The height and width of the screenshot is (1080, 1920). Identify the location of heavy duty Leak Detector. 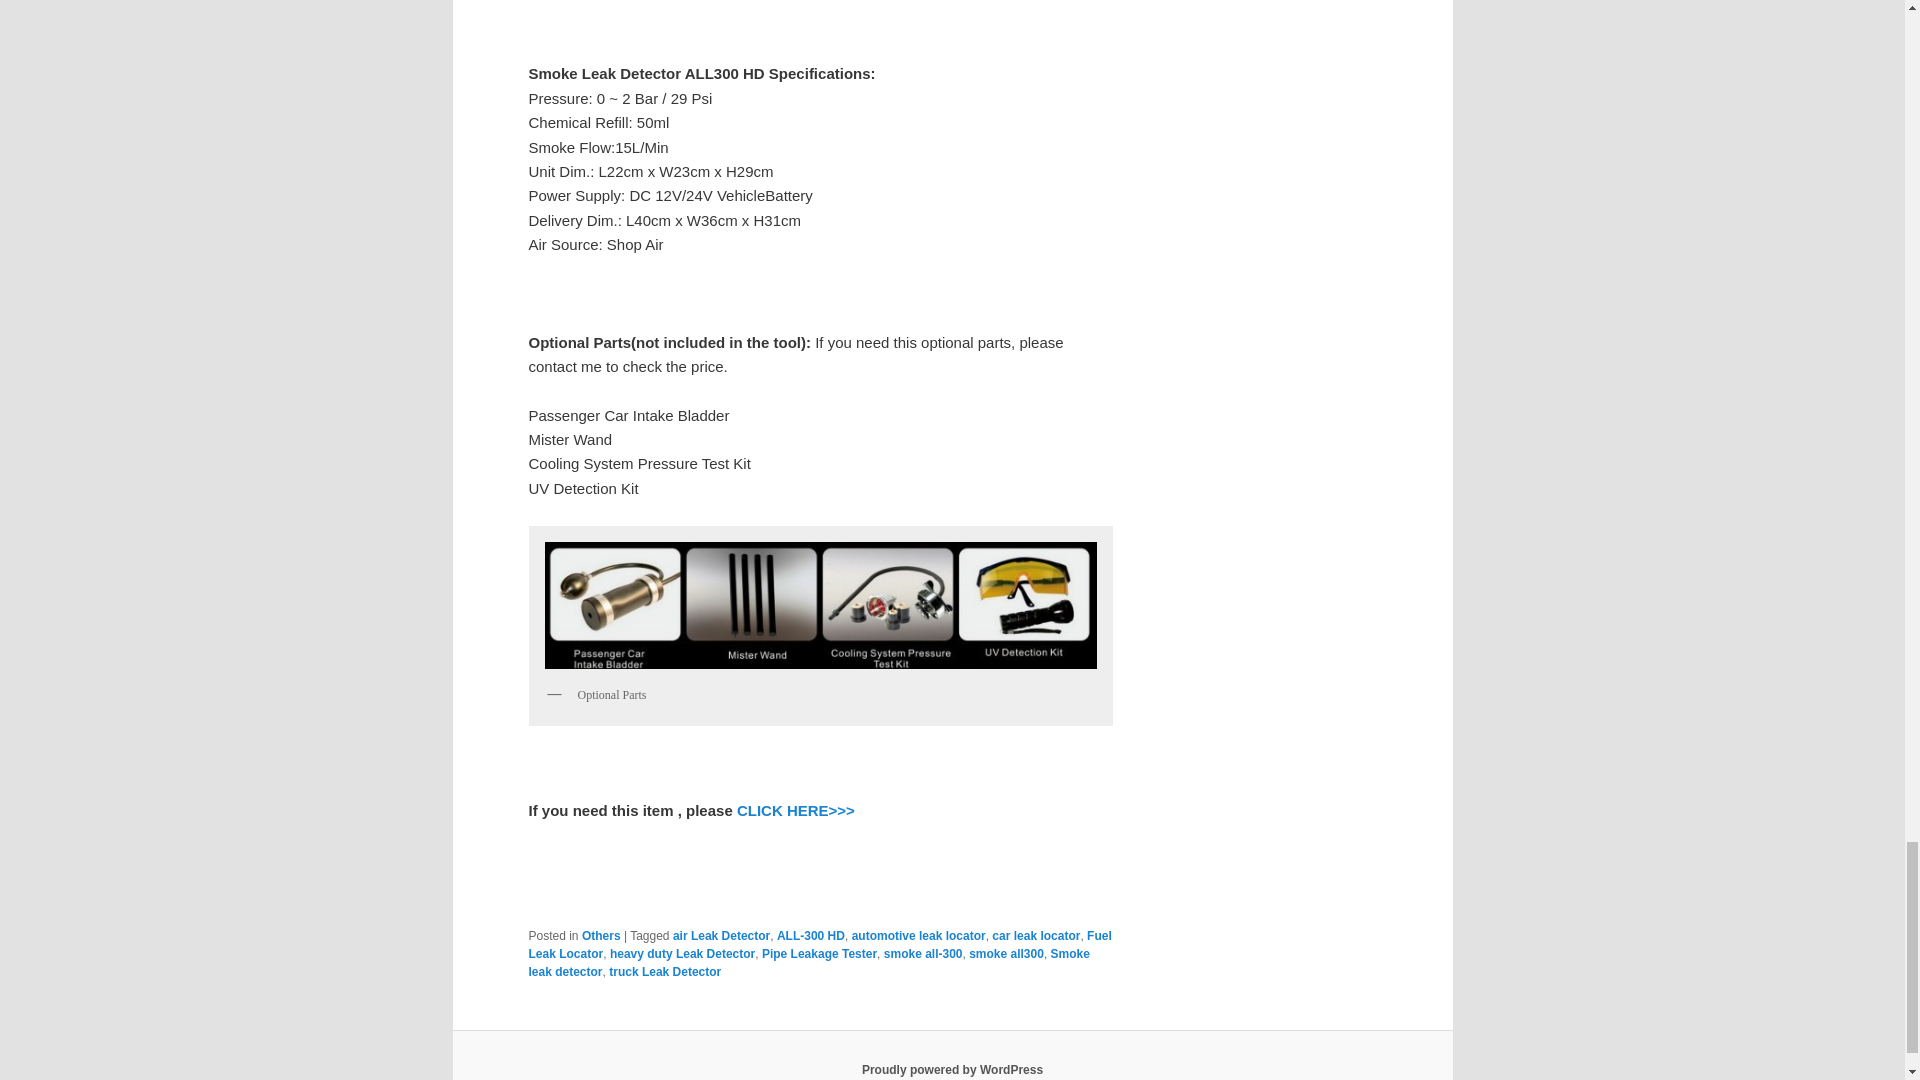
(682, 954).